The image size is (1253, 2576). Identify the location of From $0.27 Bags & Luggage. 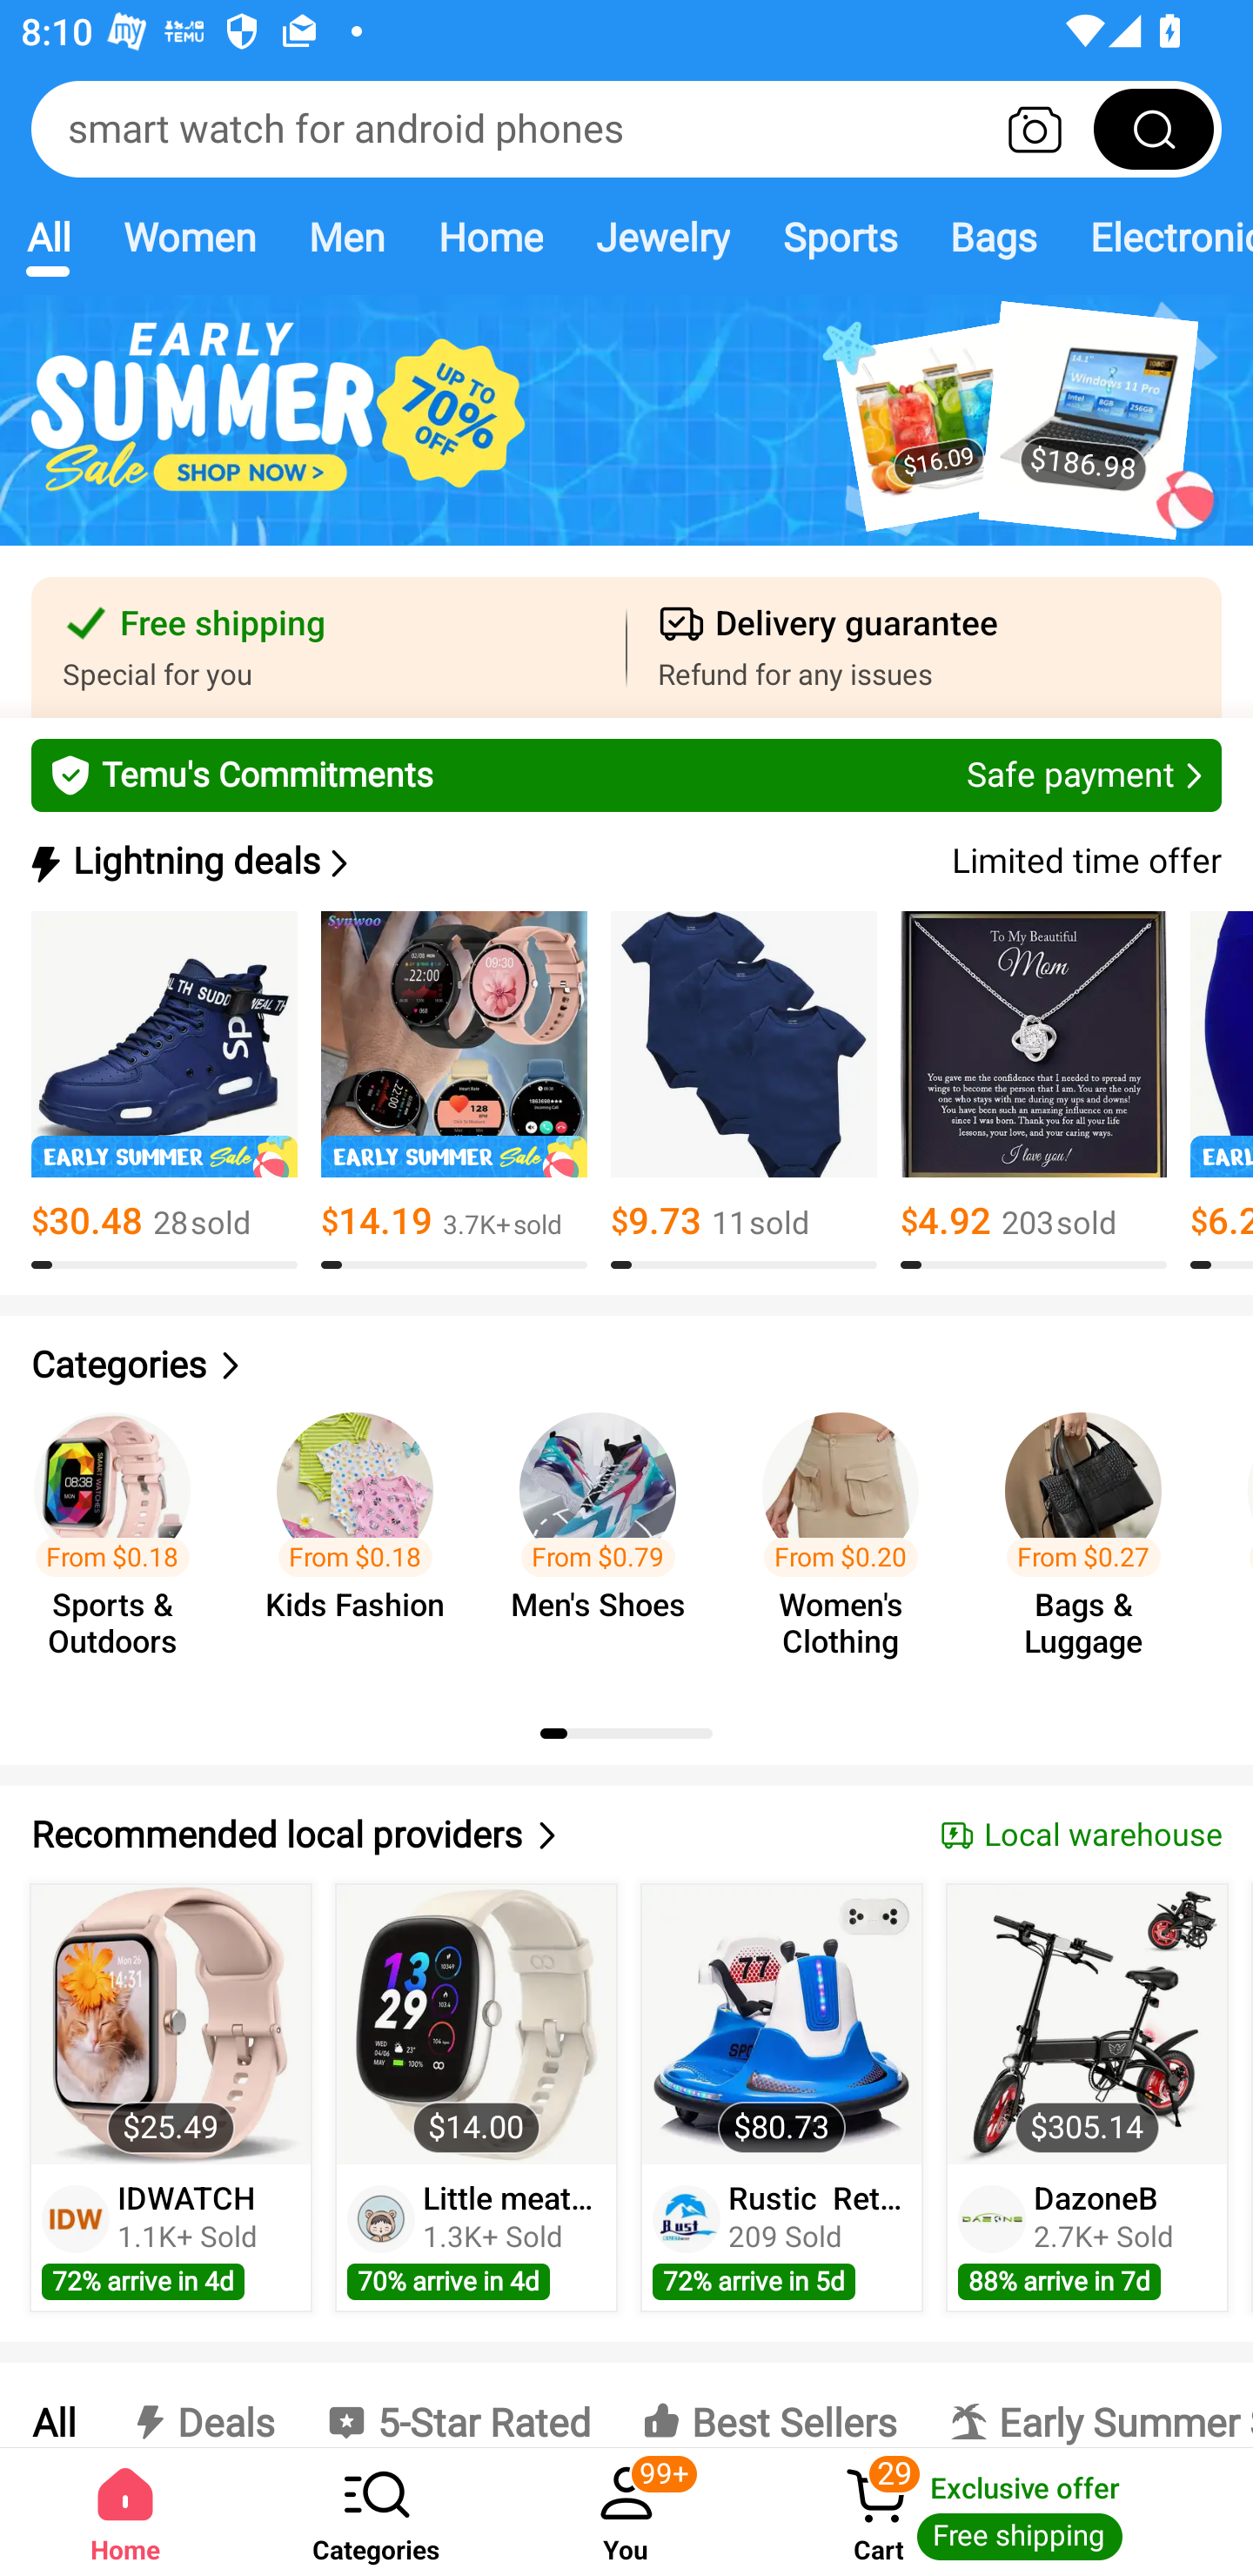
(1093, 1539).